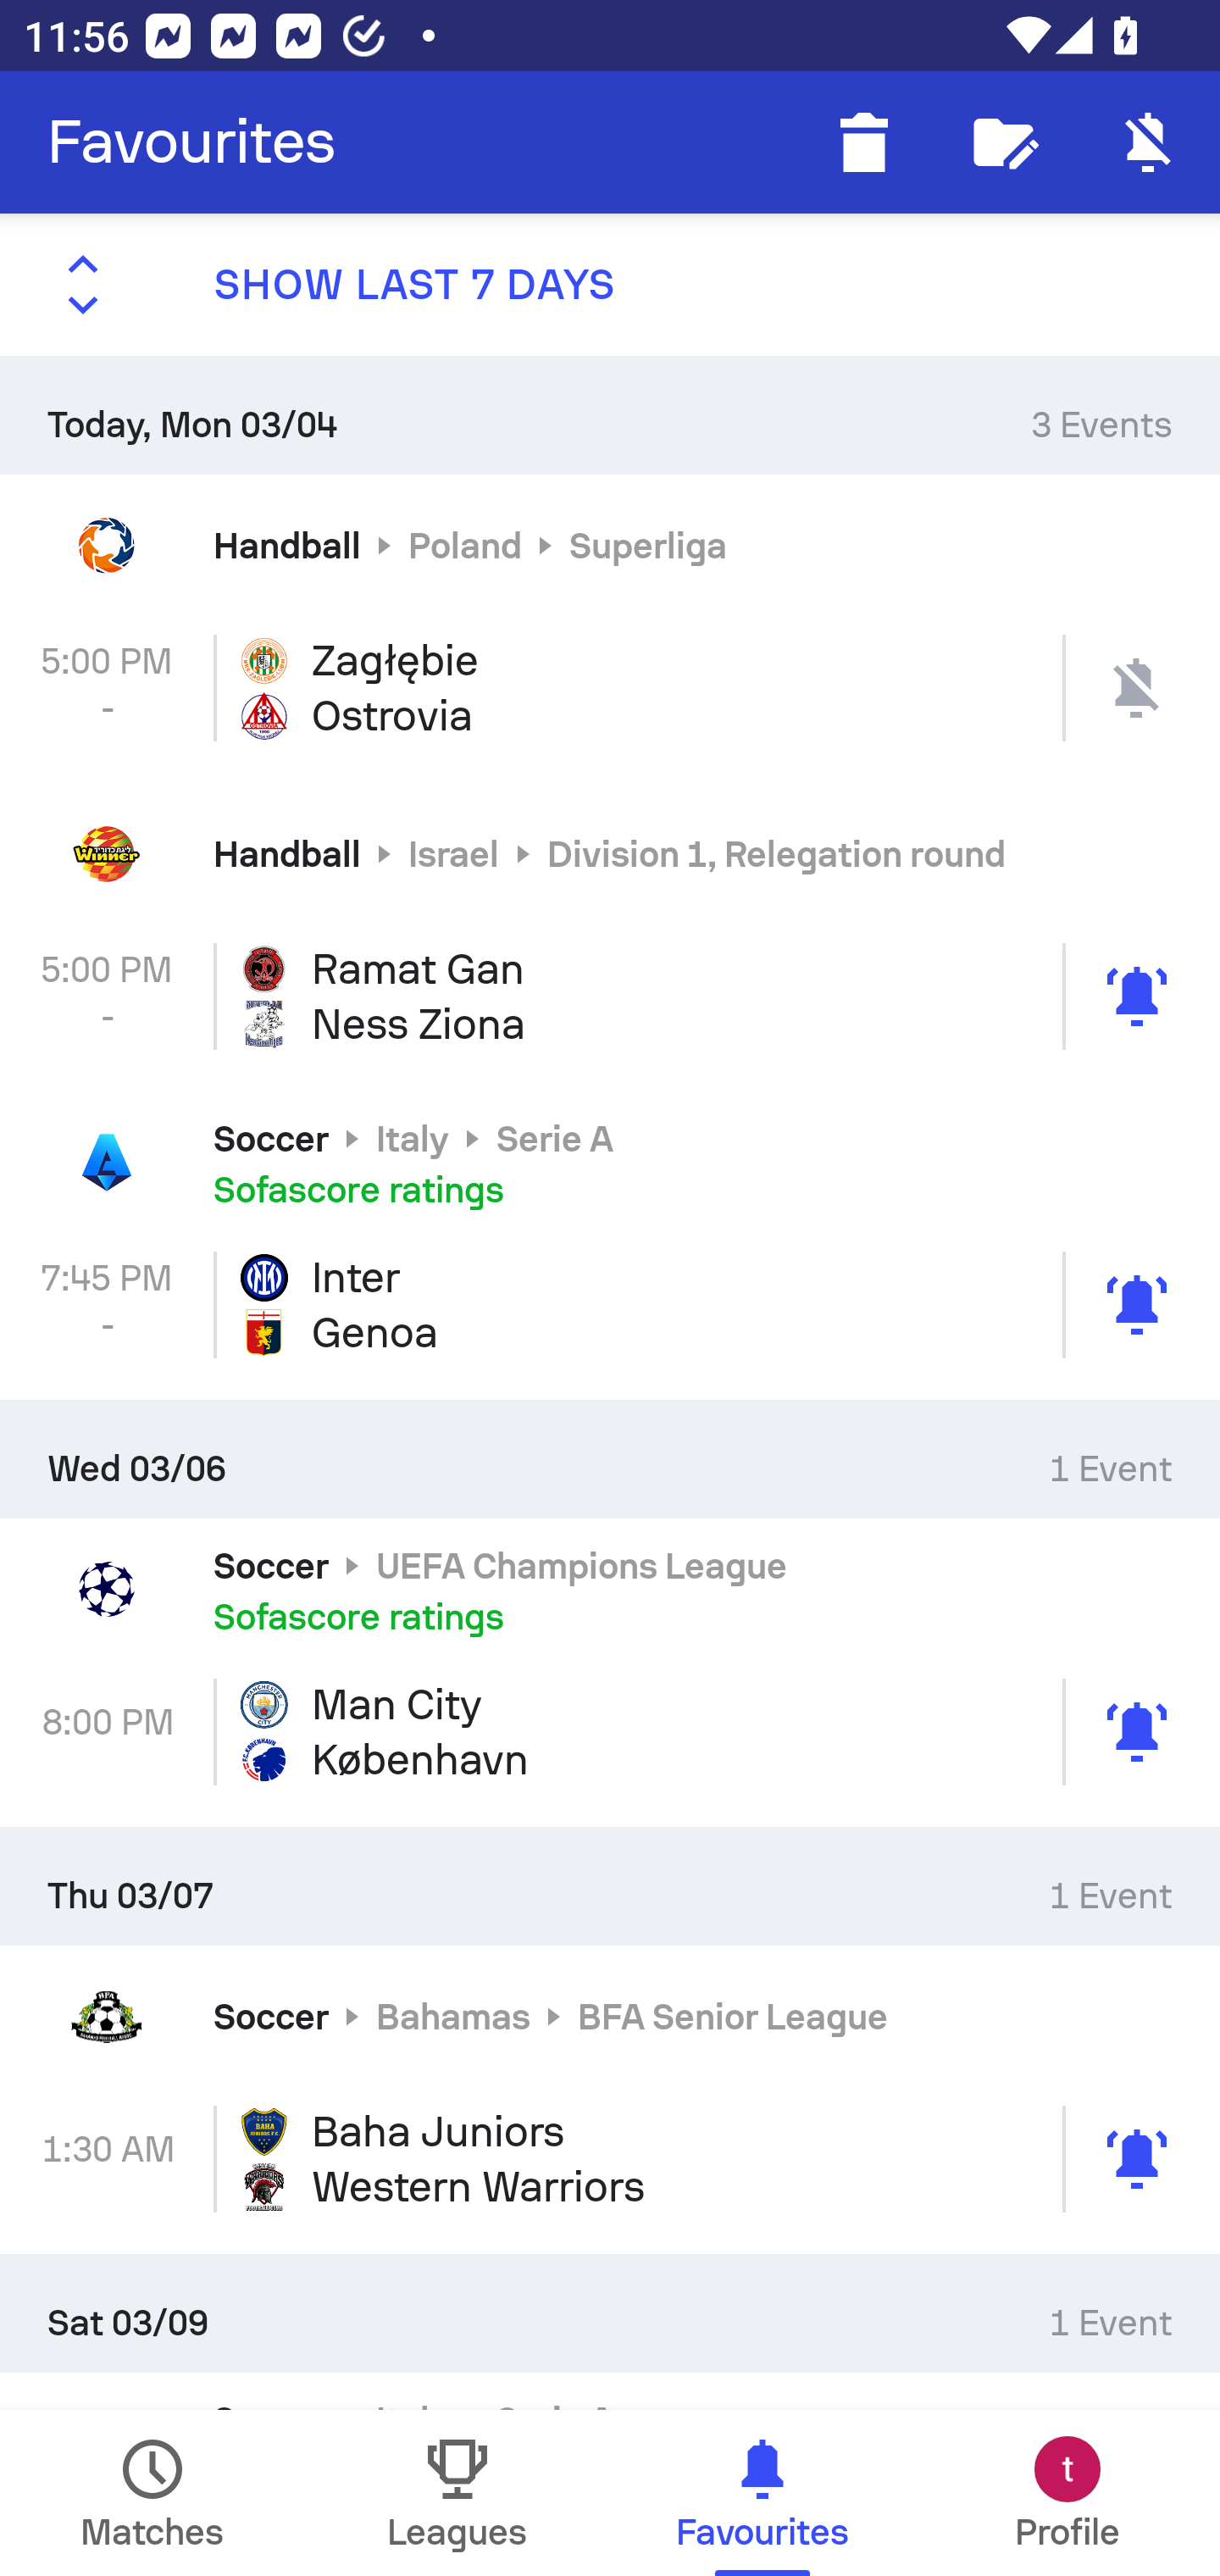  Describe the element at coordinates (610, 1163) in the screenshot. I see `Soccer Italy Serie A Sofascore ratings` at that location.